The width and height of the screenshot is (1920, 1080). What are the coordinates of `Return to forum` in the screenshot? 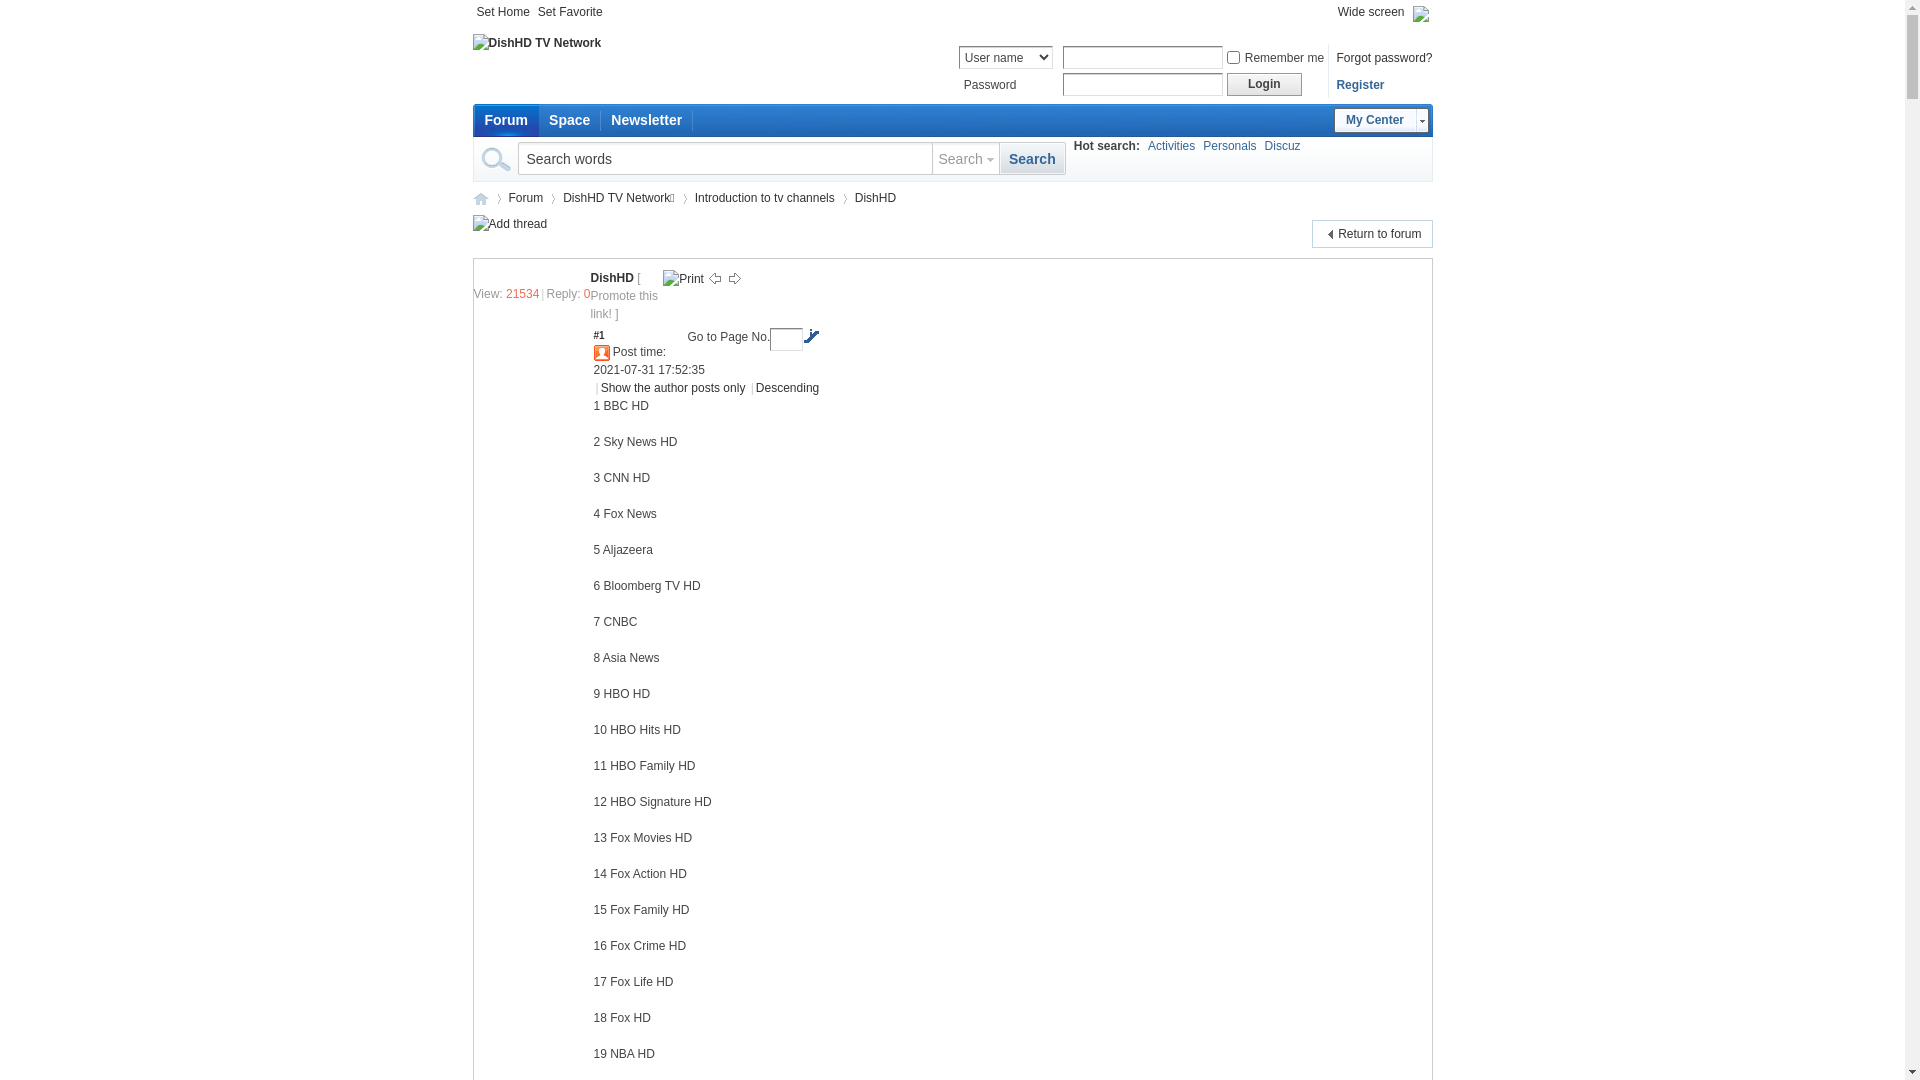 It's located at (1372, 234).